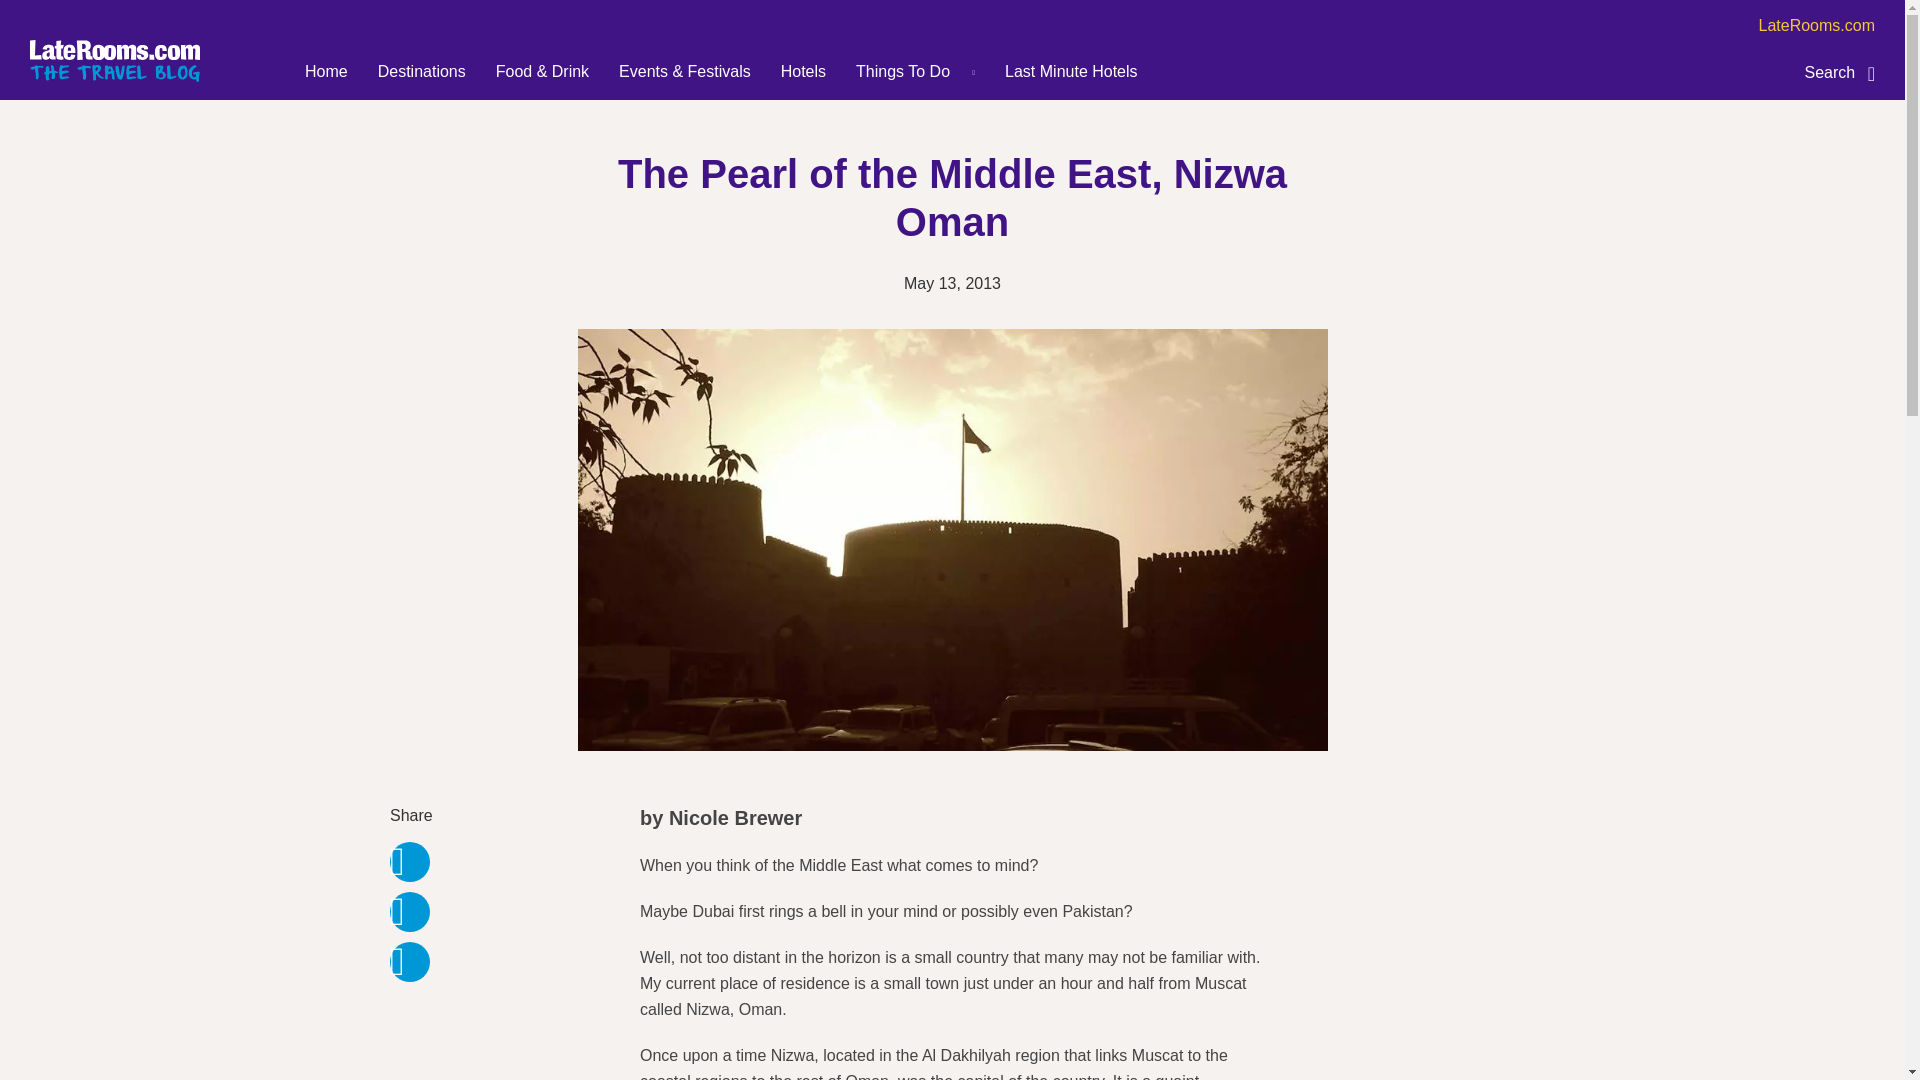  What do you see at coordinates (903, 72) in the screenshot?
I see `Things To Do` at bounding box center [903, 72].